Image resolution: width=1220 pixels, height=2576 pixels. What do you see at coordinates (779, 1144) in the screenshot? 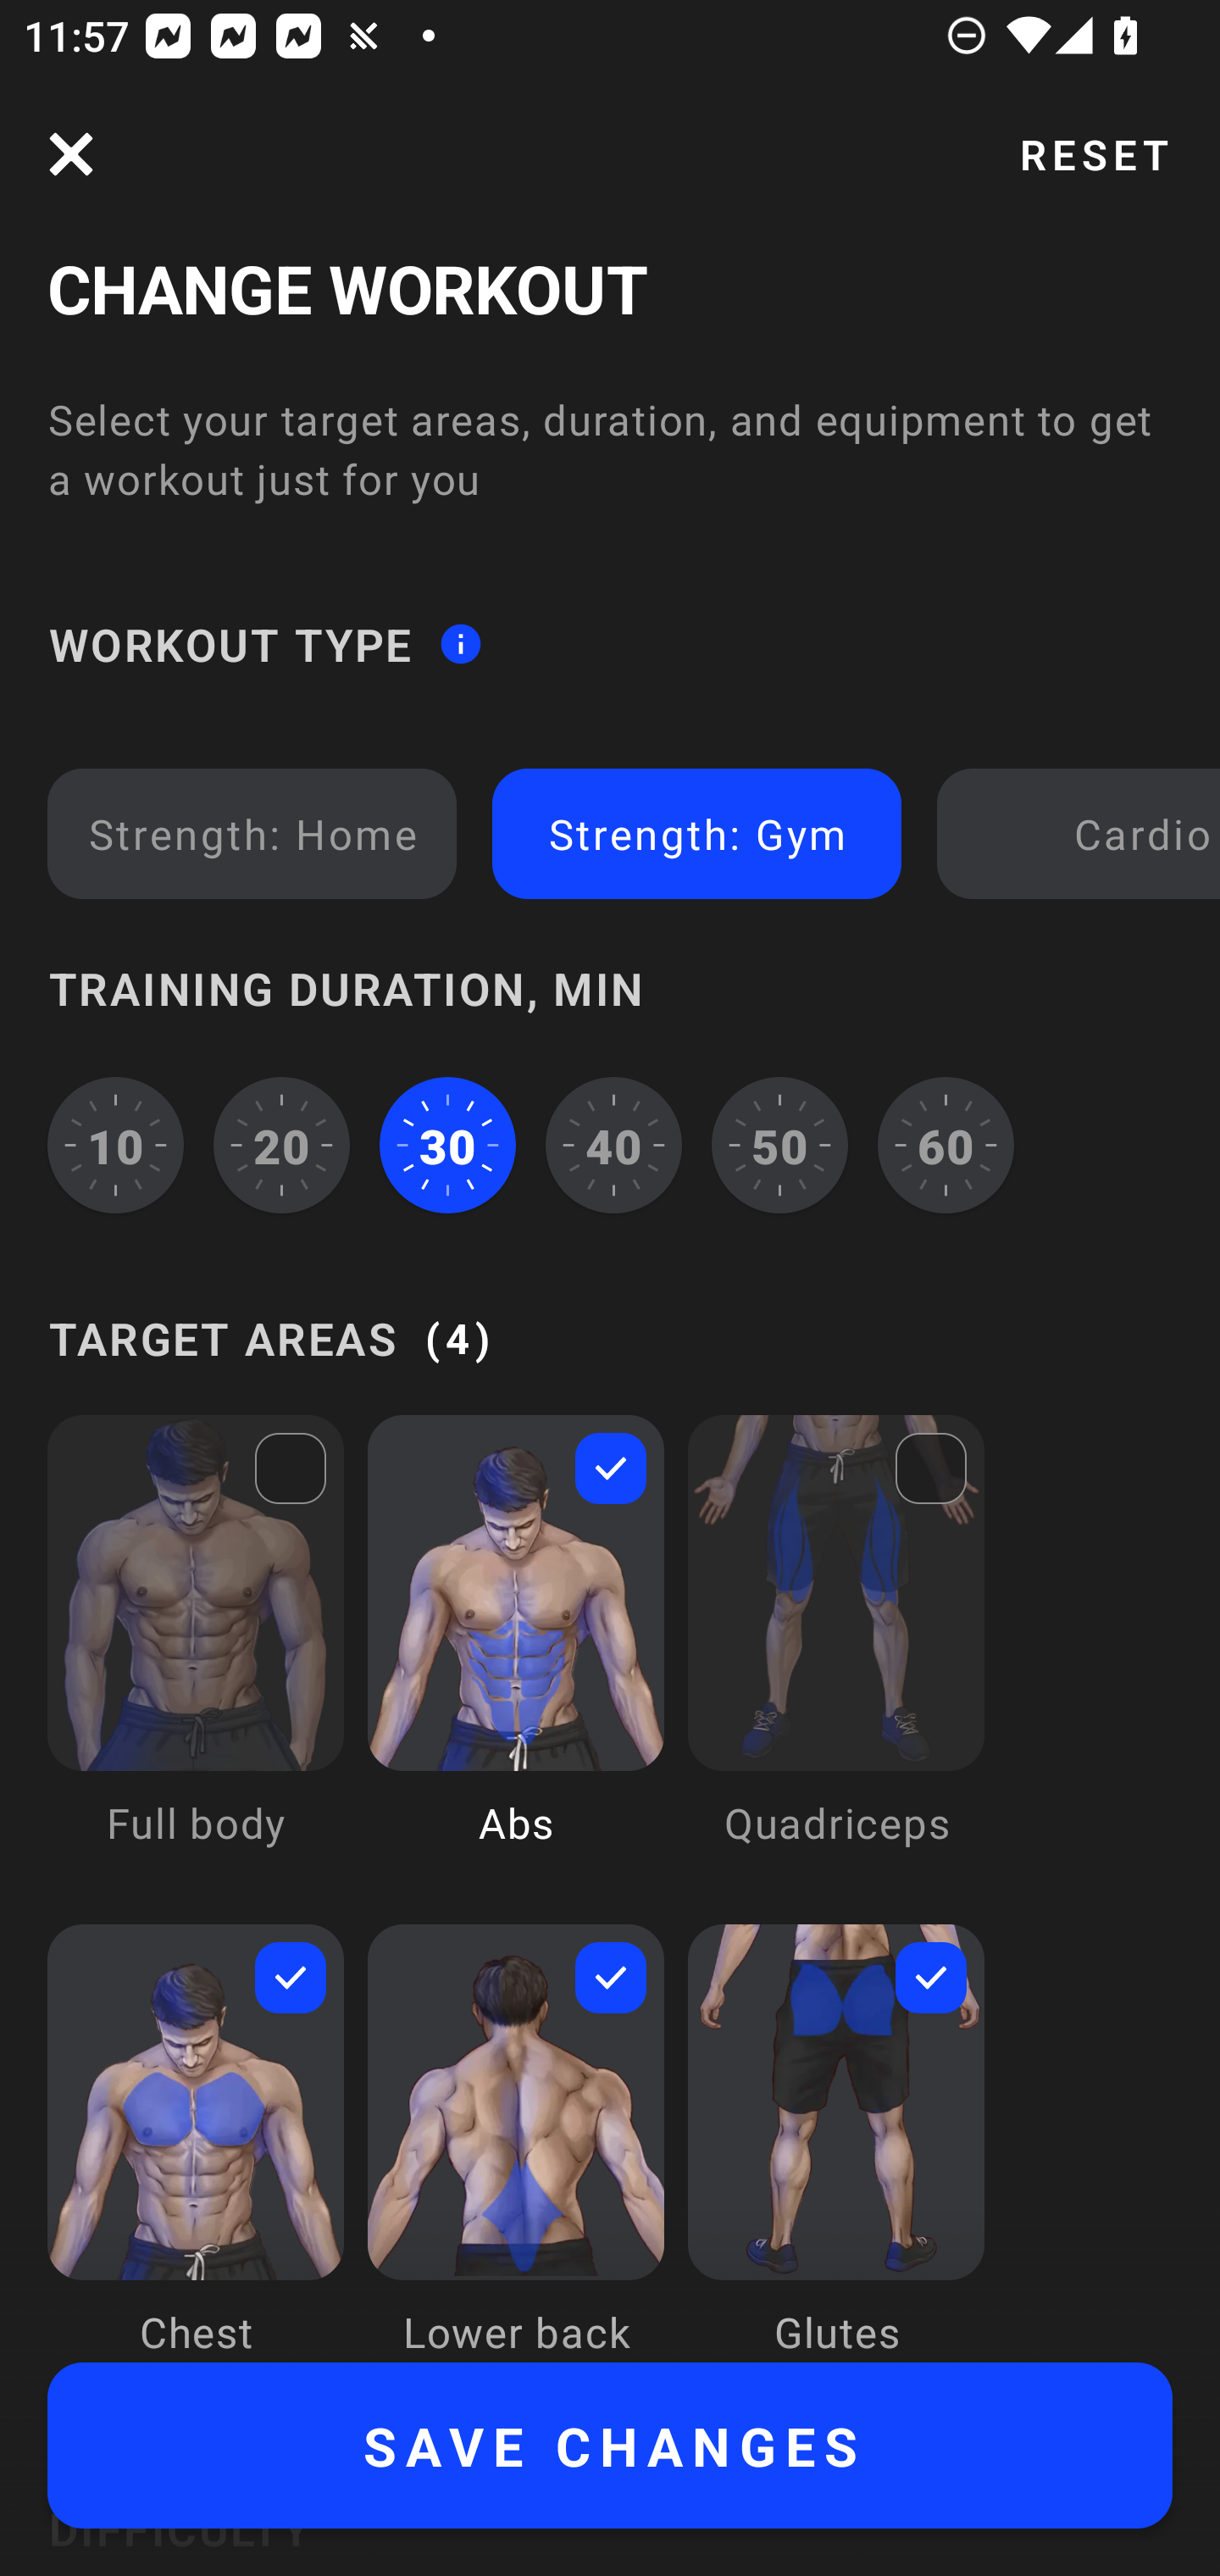
I see `50` at bounding box center [779, 1144].